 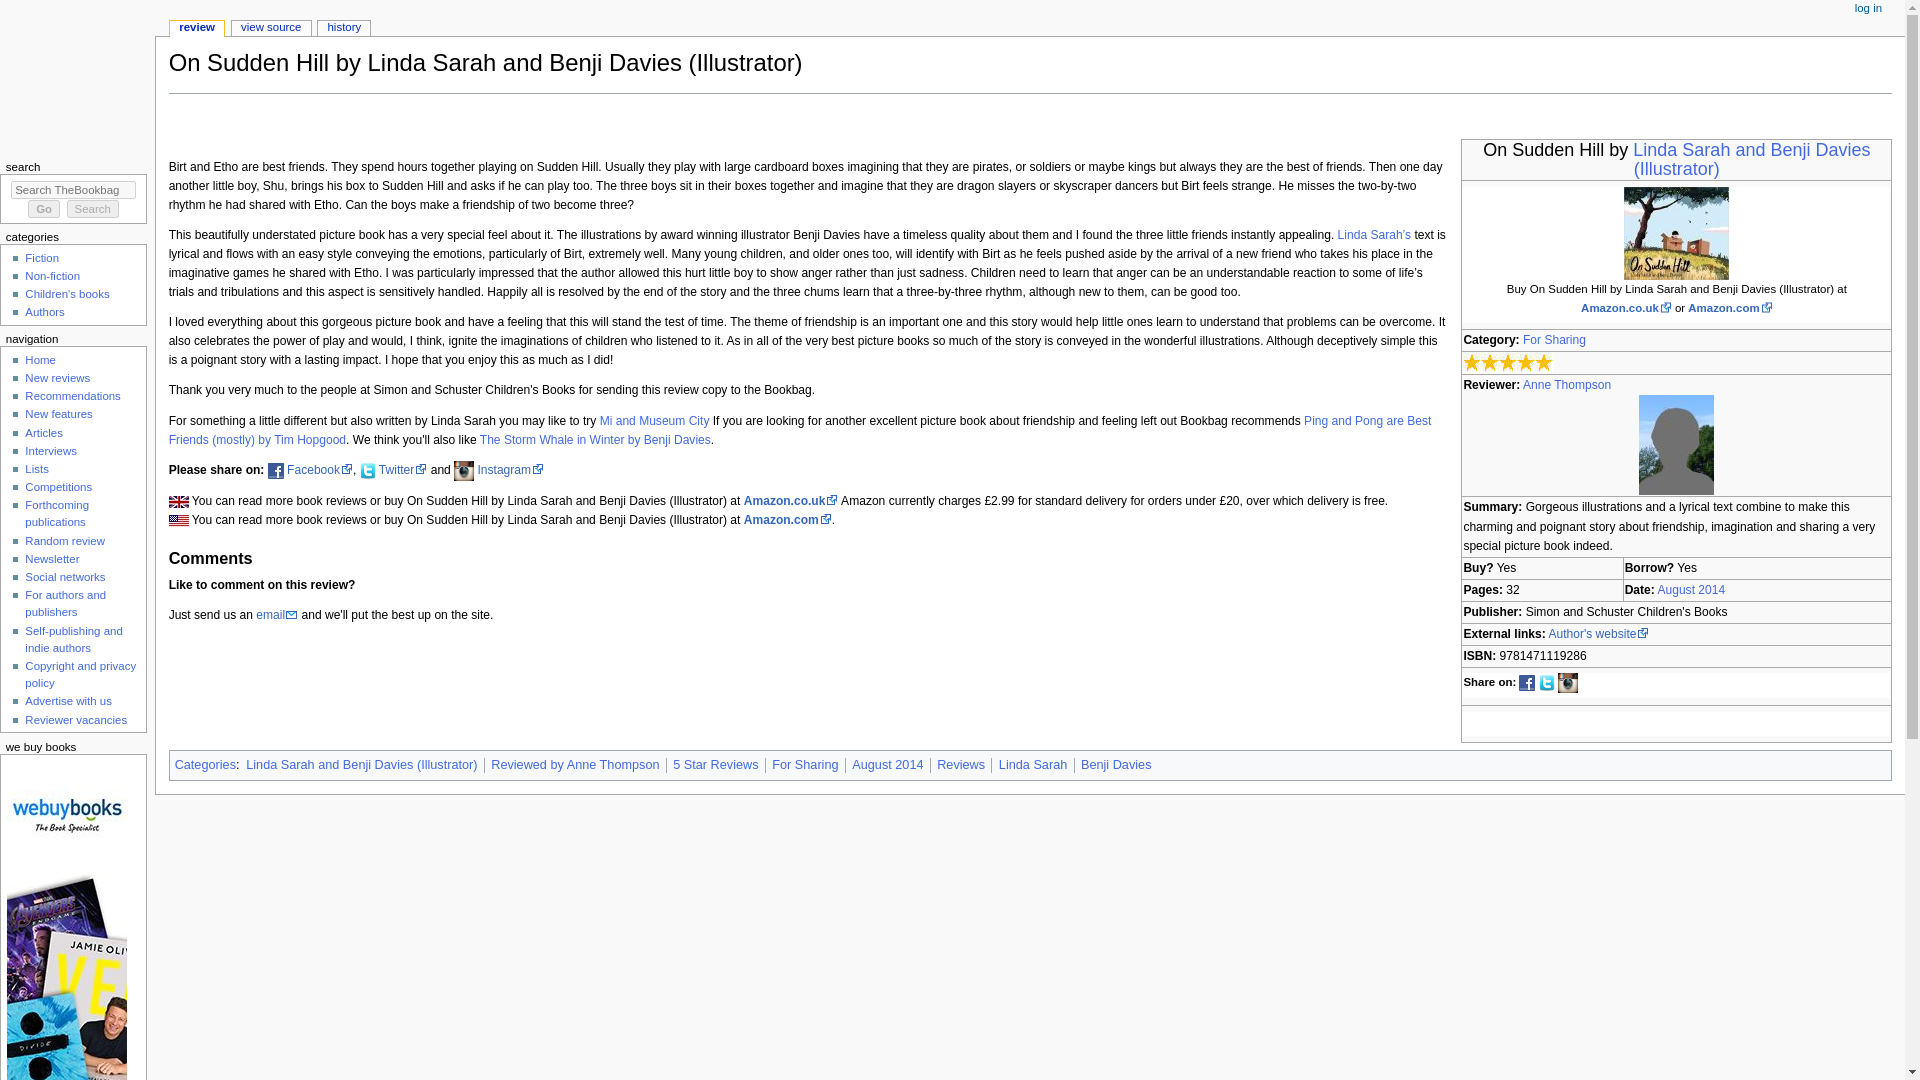 What do you see at coordinates (1676, 445) in the screenshot?
I see `Reviewed by Anne Thompson` at bounding box center [1676, 445].